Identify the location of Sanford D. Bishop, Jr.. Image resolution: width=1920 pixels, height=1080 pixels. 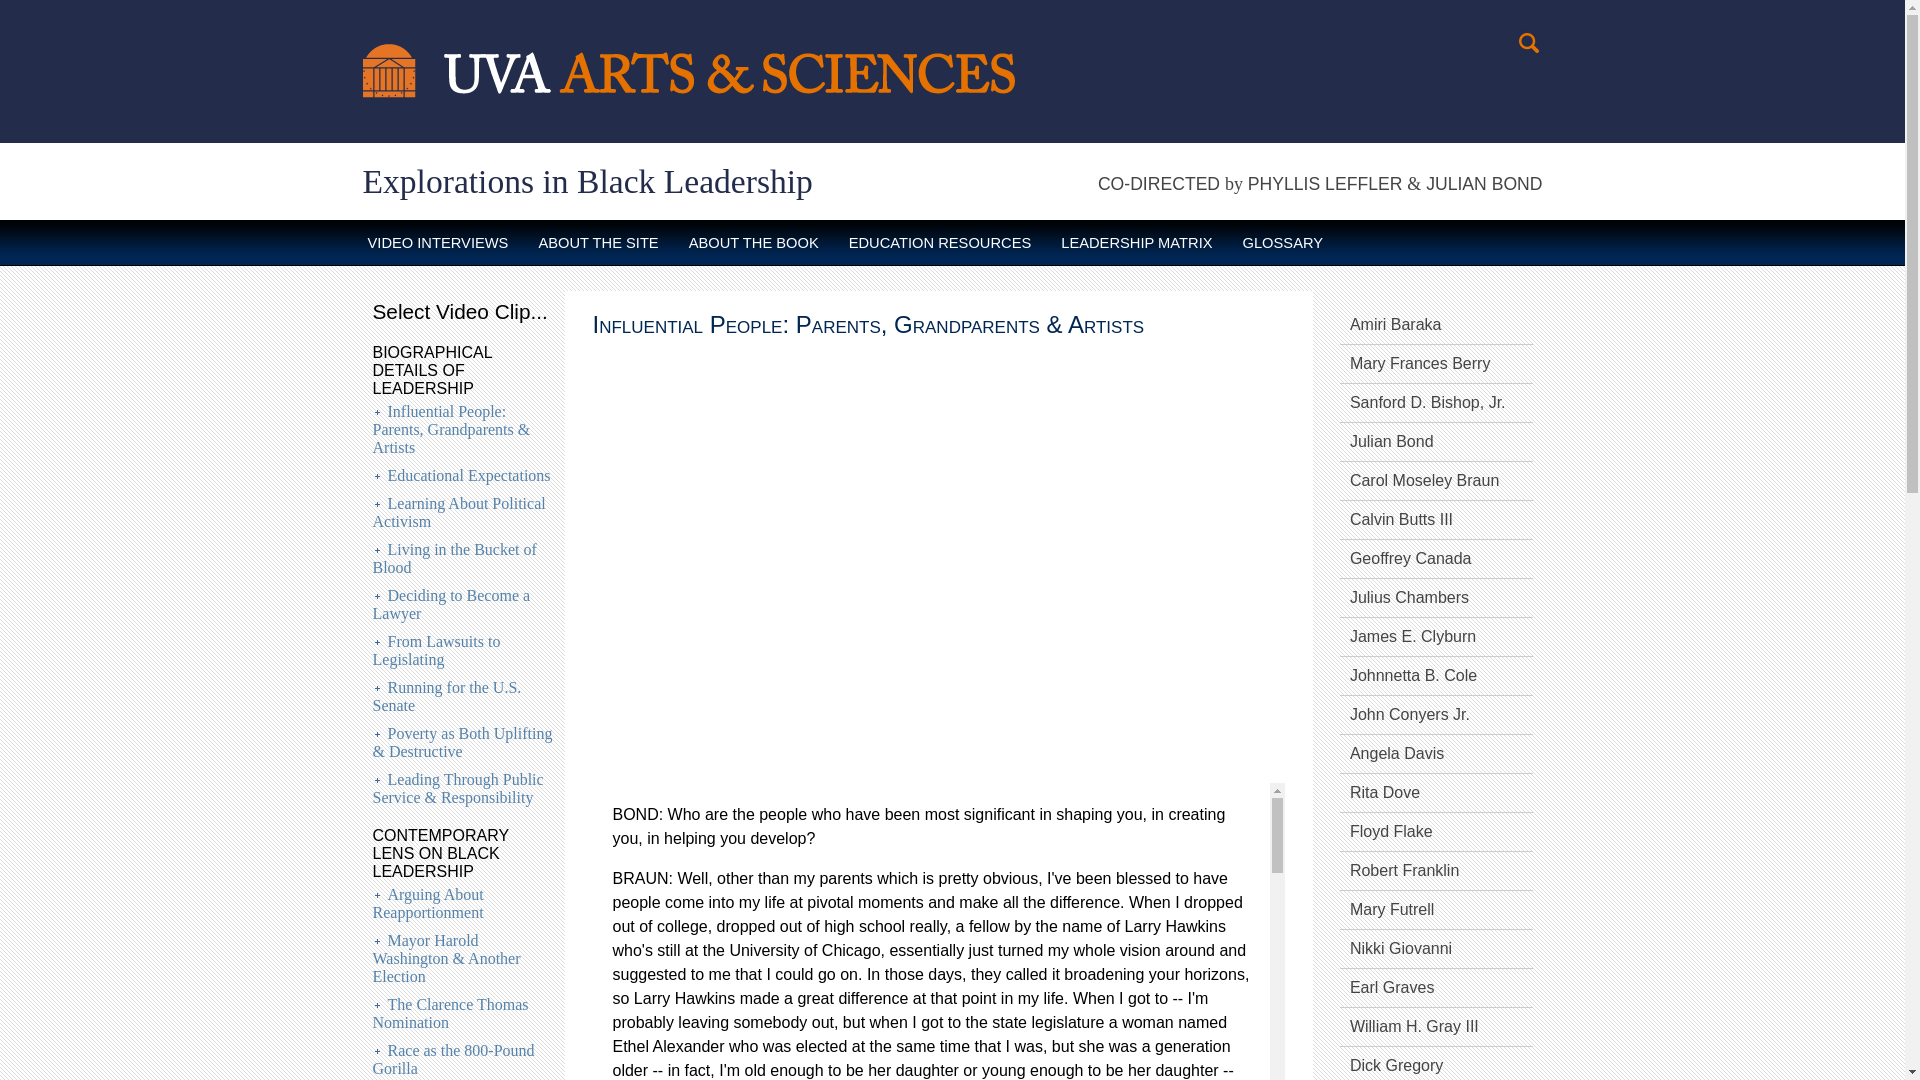
(1436, 404).